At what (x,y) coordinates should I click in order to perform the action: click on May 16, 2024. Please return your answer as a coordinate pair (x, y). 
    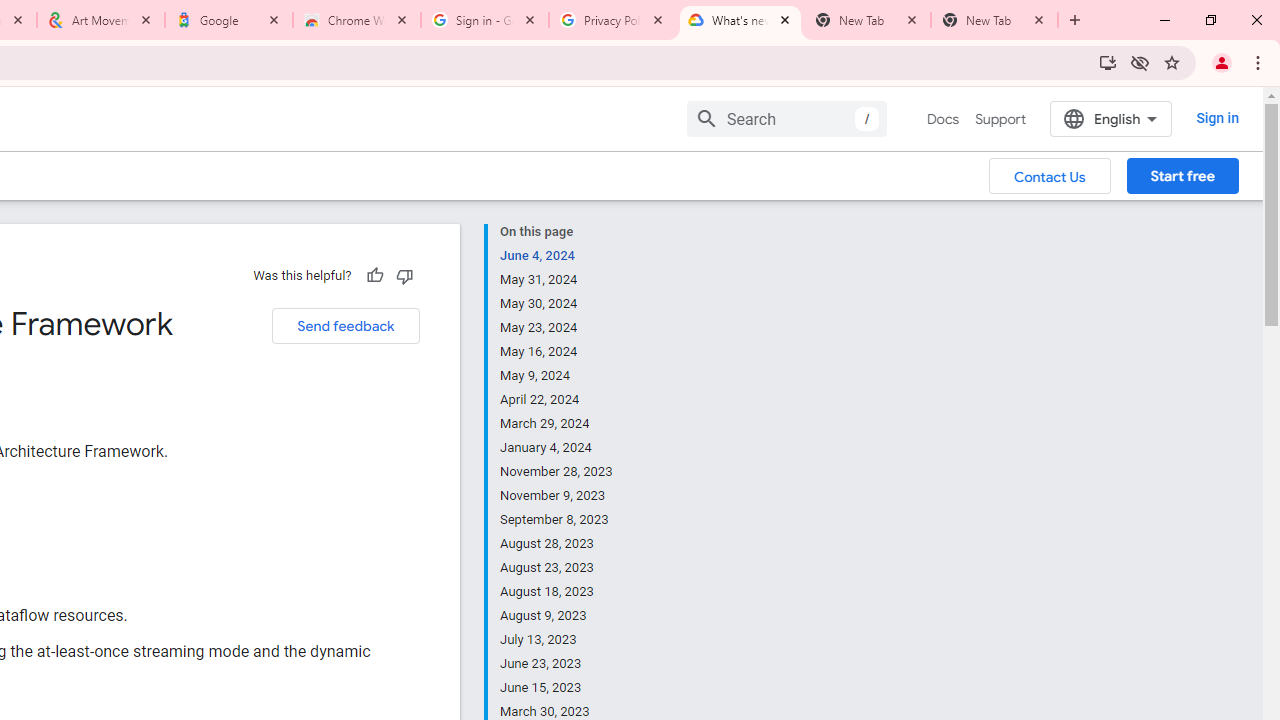
    Looking at the image, I should click on (557, 352).